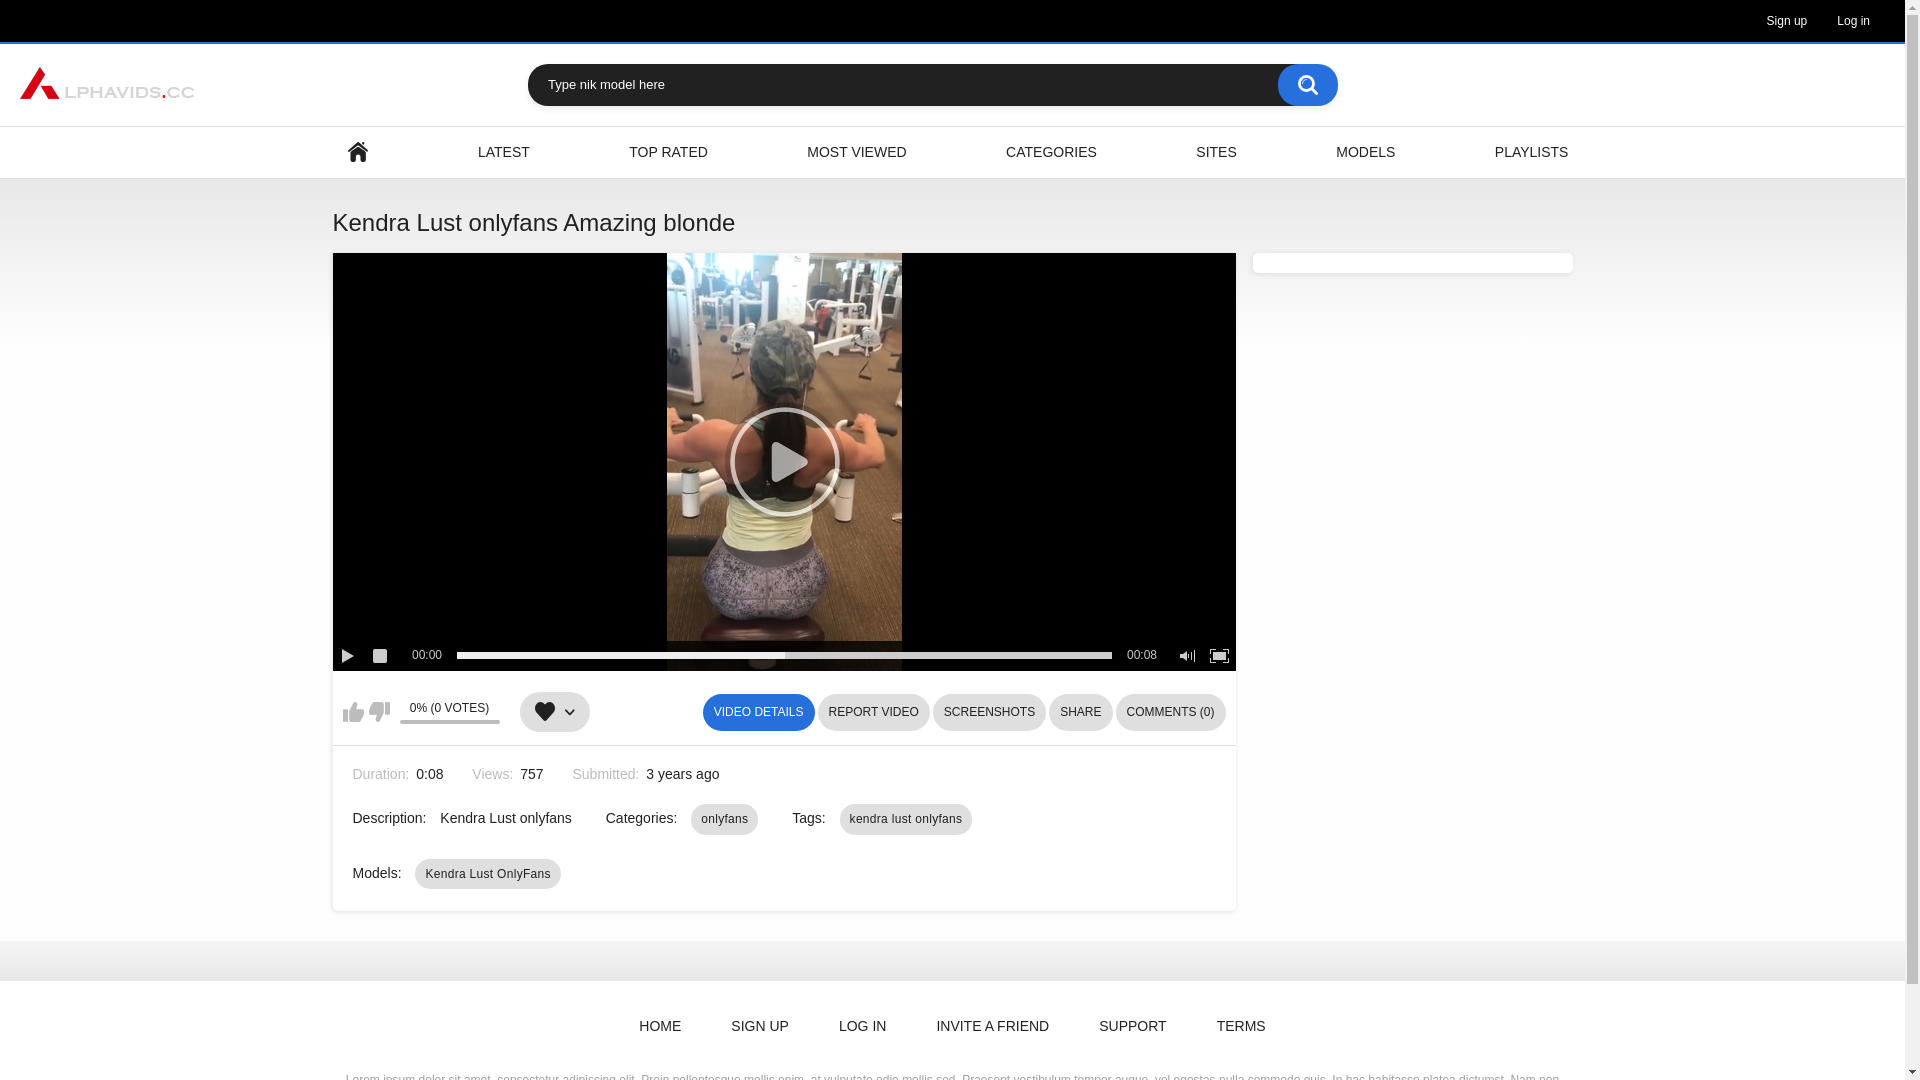 Image resolution: width=1920 pixels, height=1080 pixels. Describe the element at coordinates (760, 1026) in the screenshot. I see `SIGN UP` at that location.